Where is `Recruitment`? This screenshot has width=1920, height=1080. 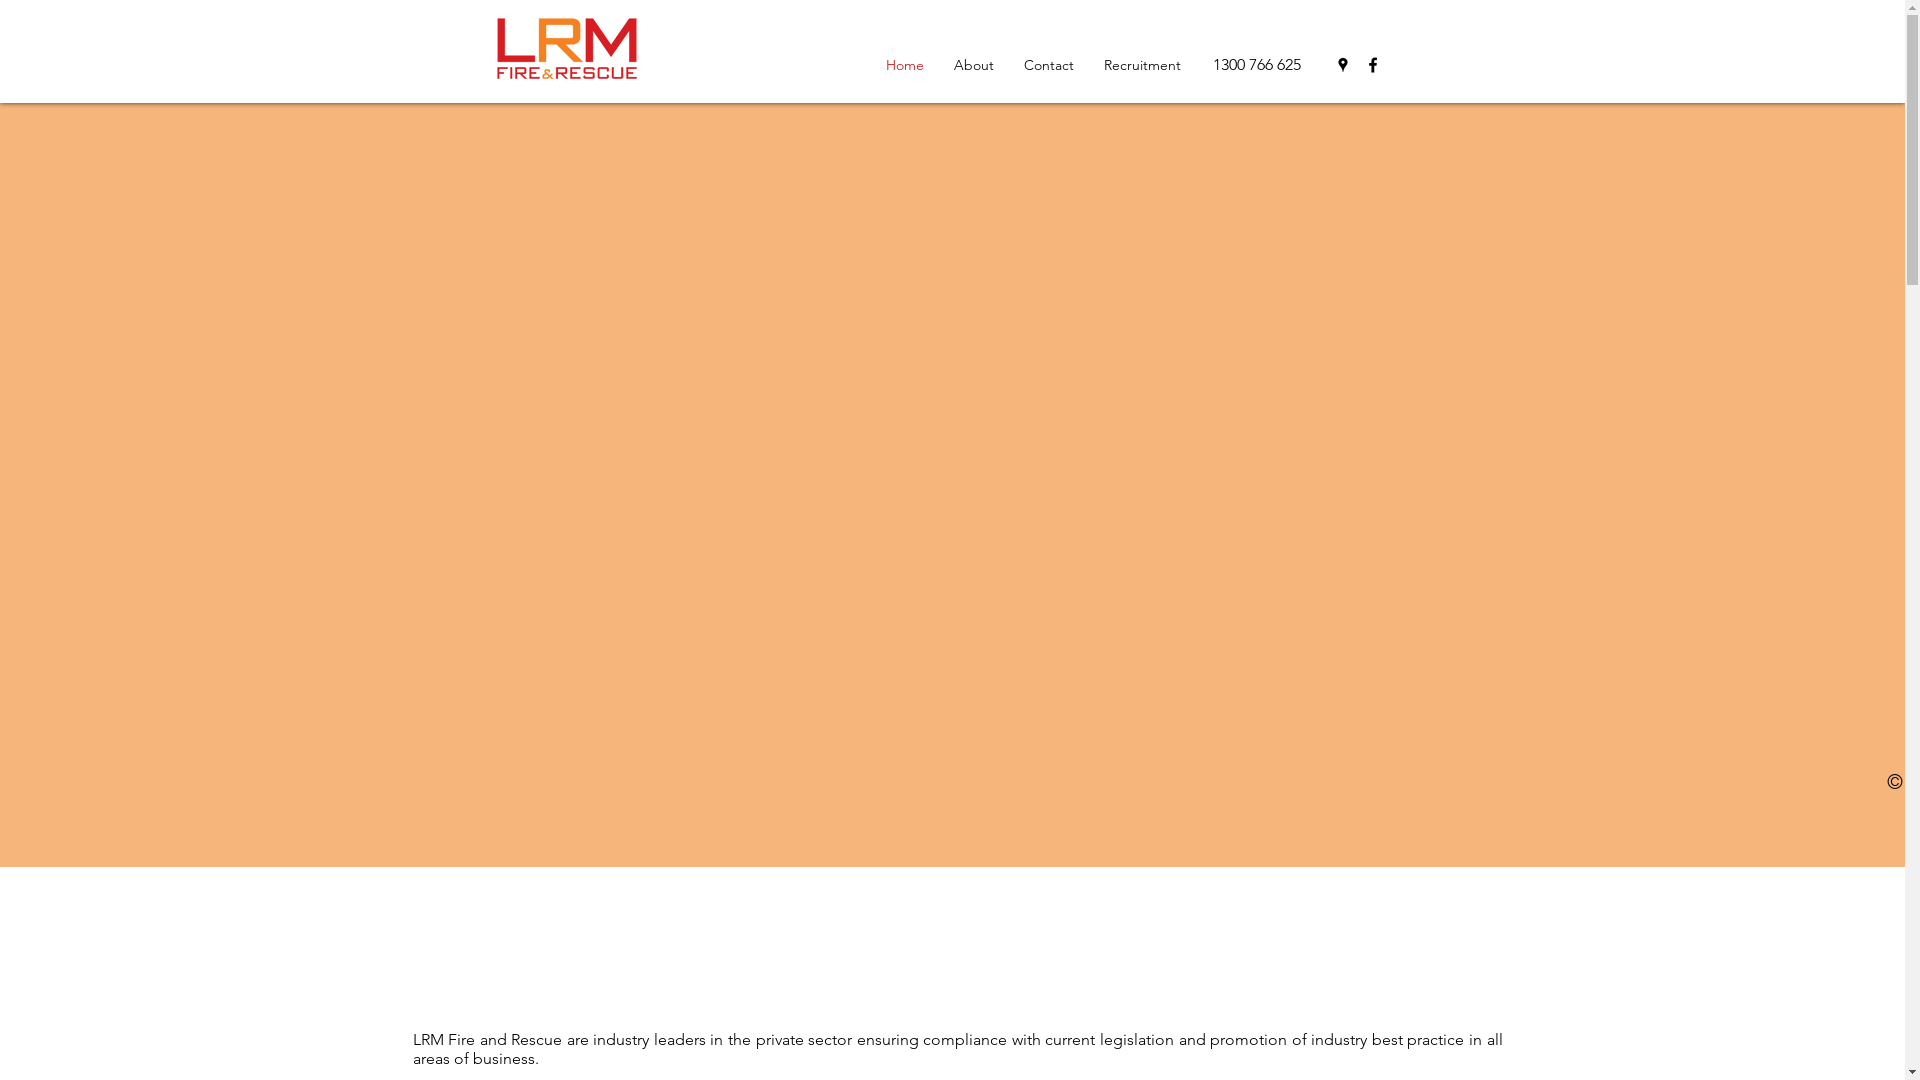
Recruitment is located at coordinates (1142, 65).